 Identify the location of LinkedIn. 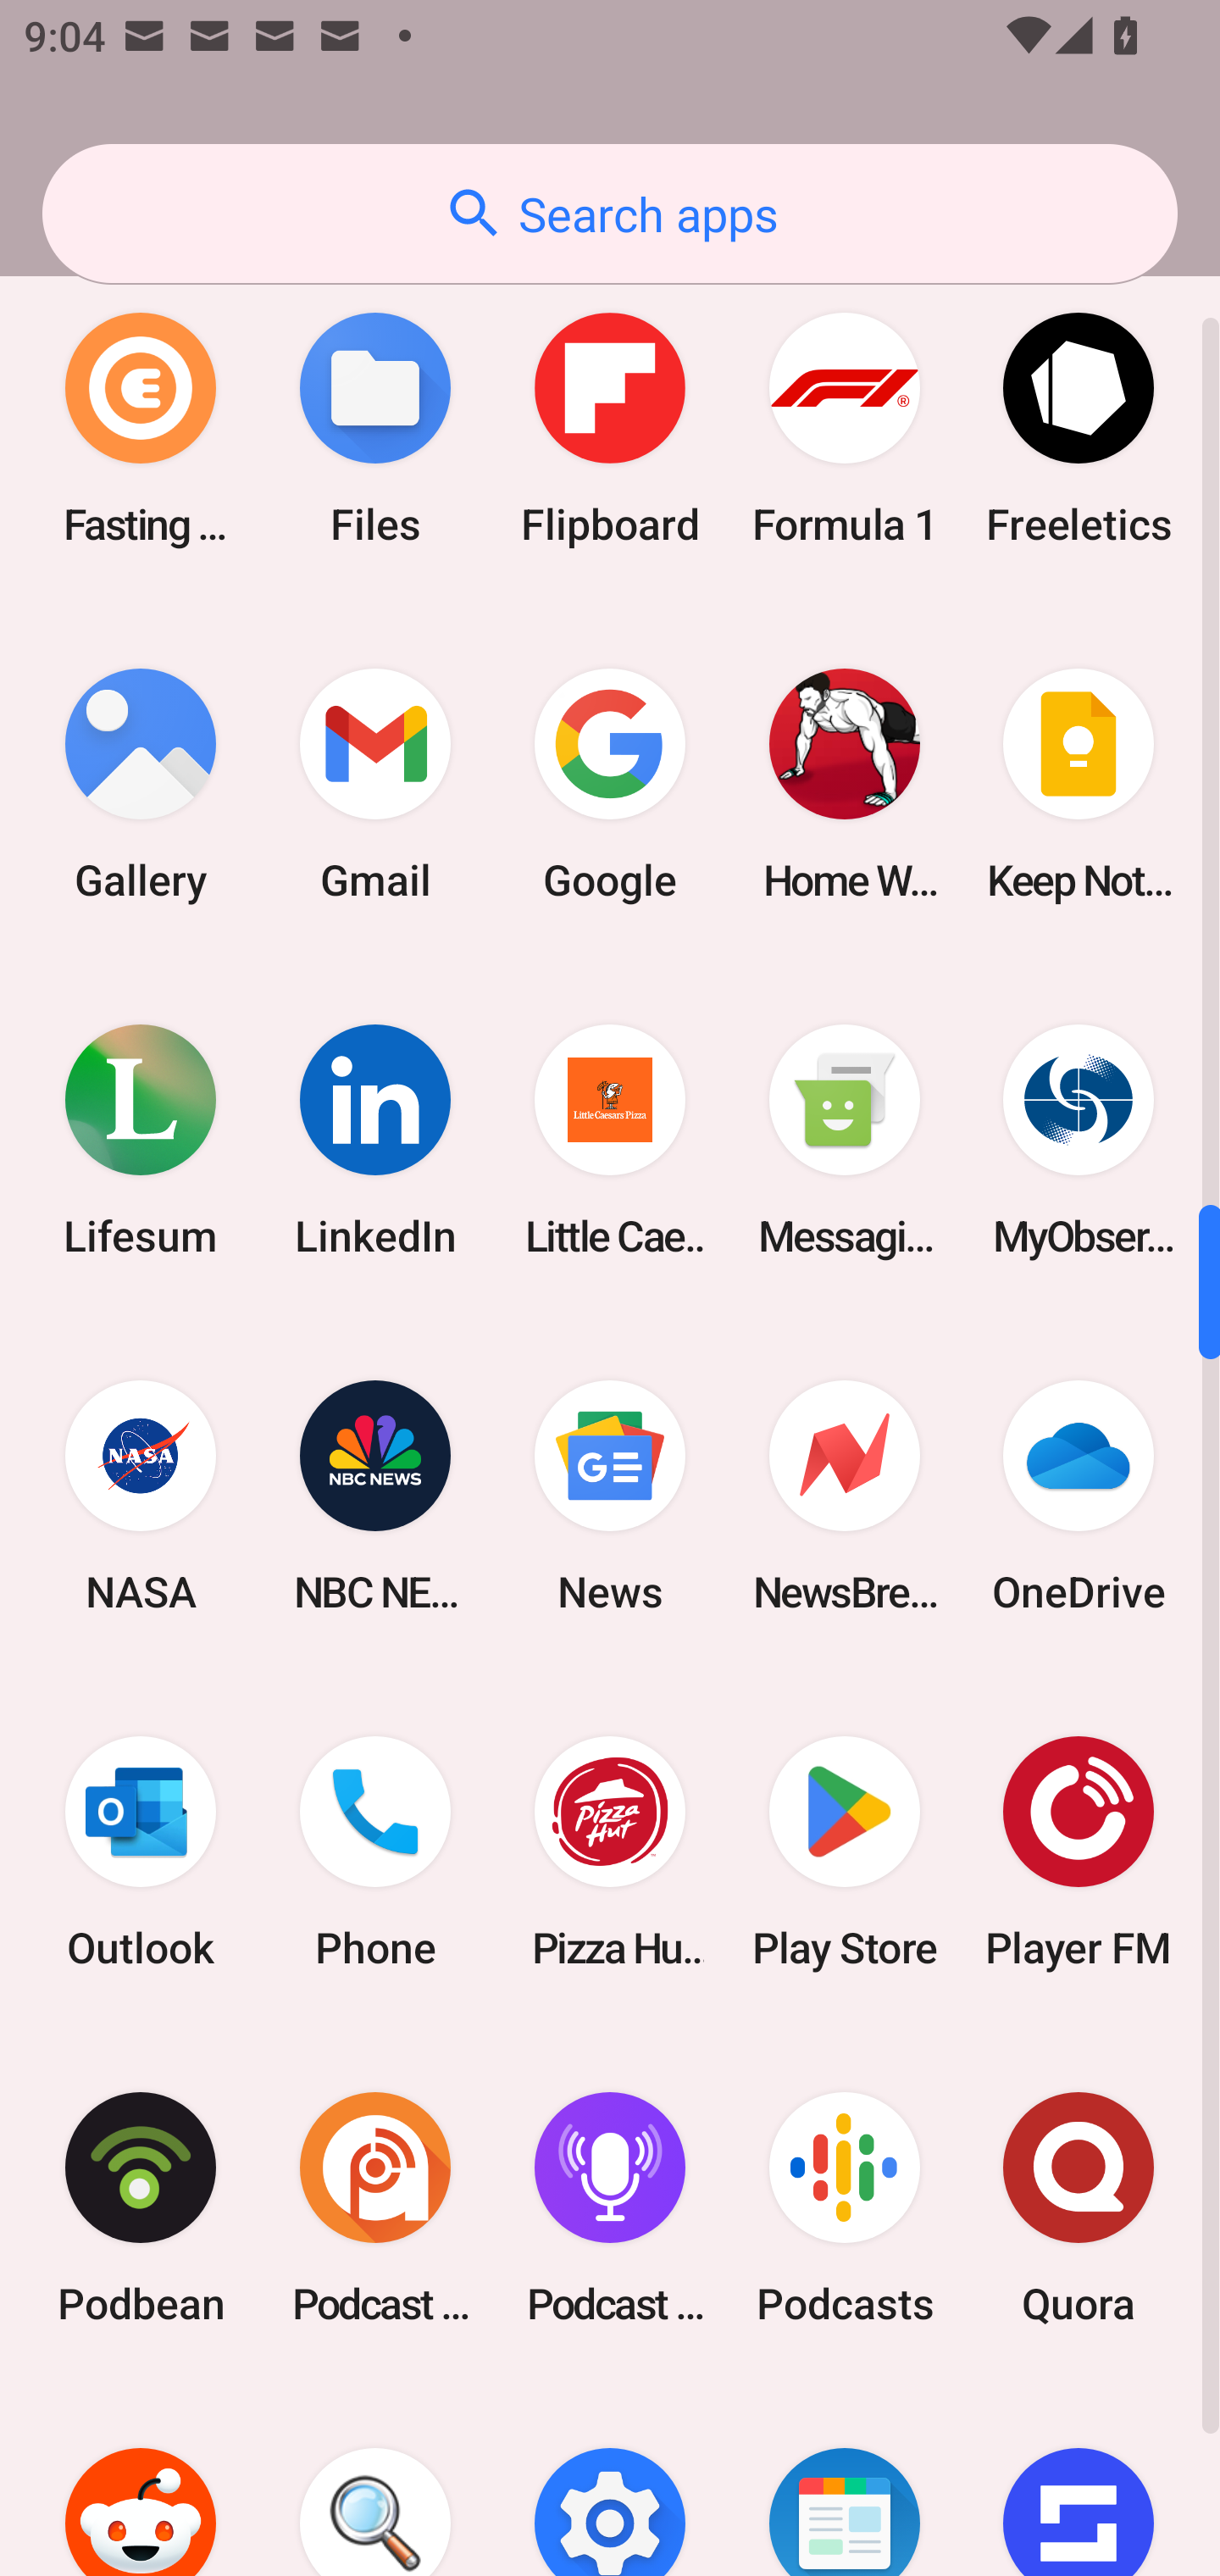
(375, 1141).